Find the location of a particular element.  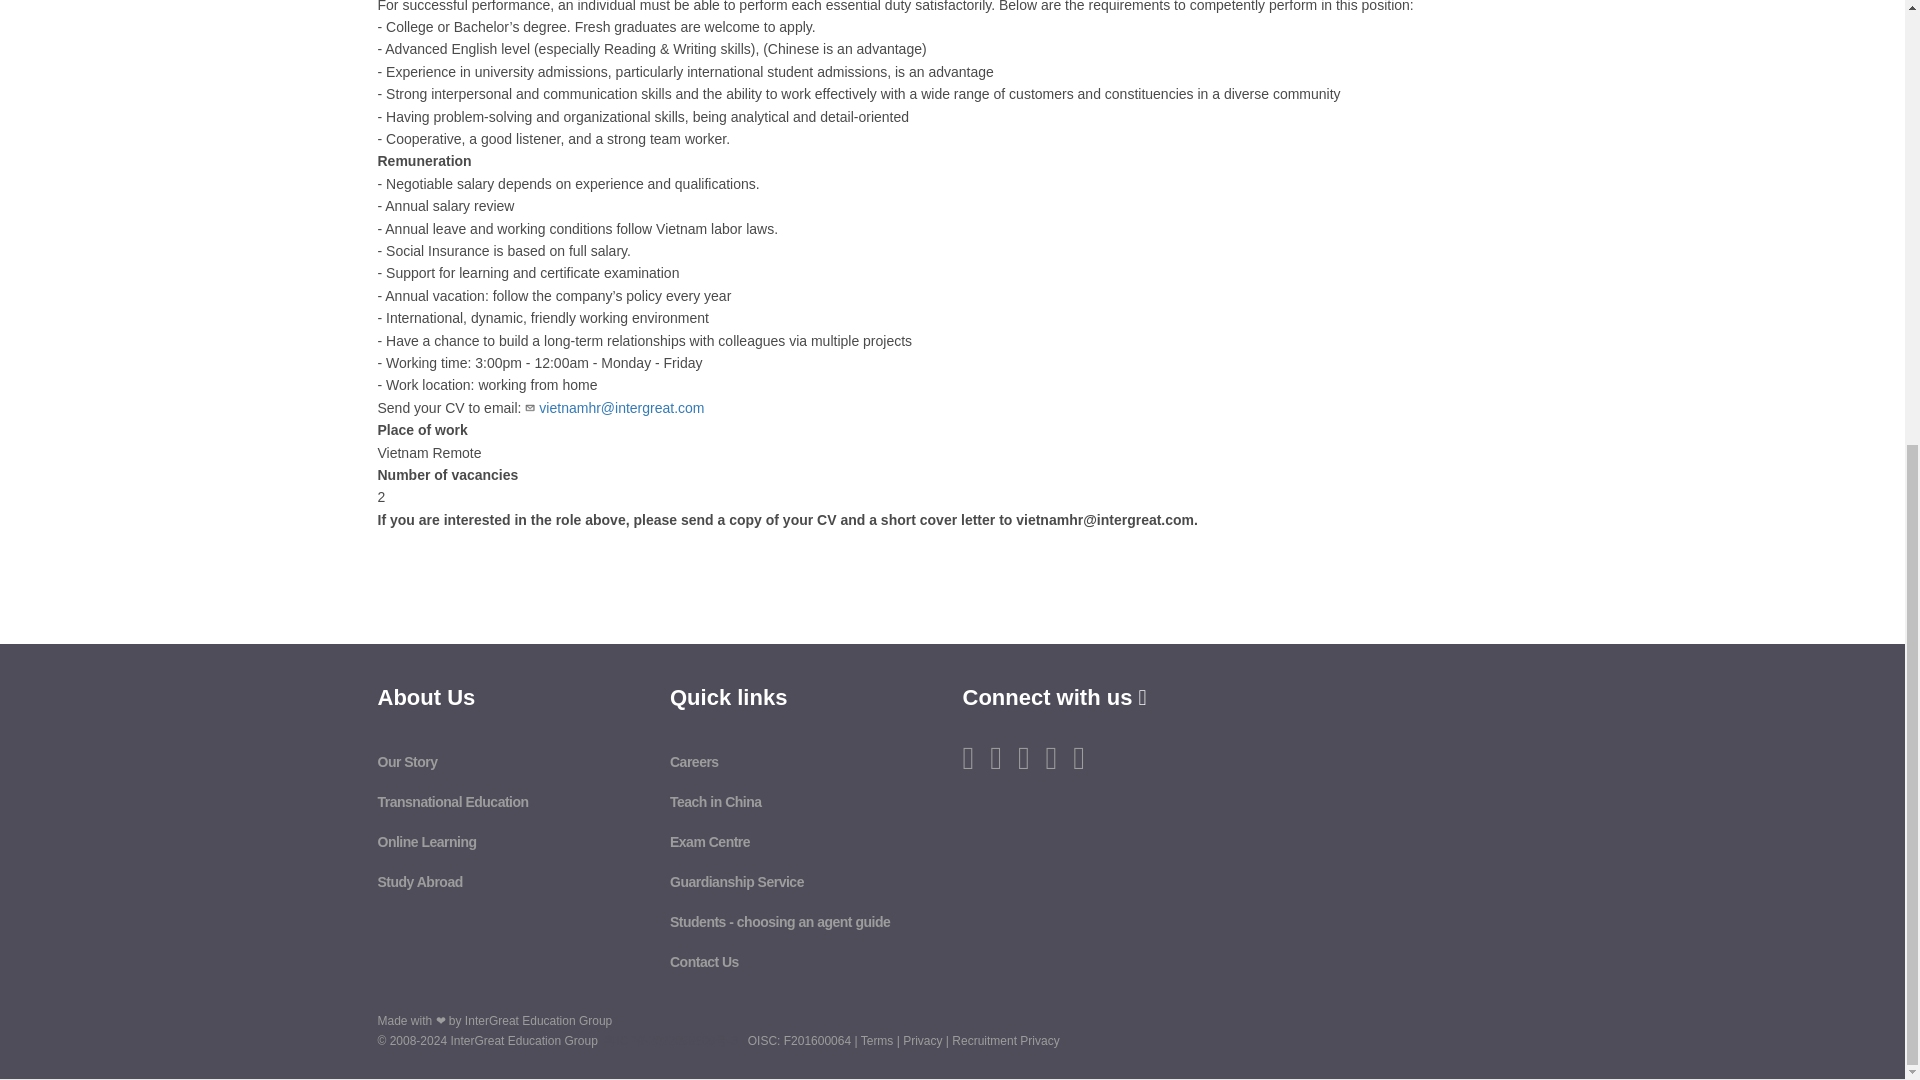

Online Learning is located at coordinates (427, 841).